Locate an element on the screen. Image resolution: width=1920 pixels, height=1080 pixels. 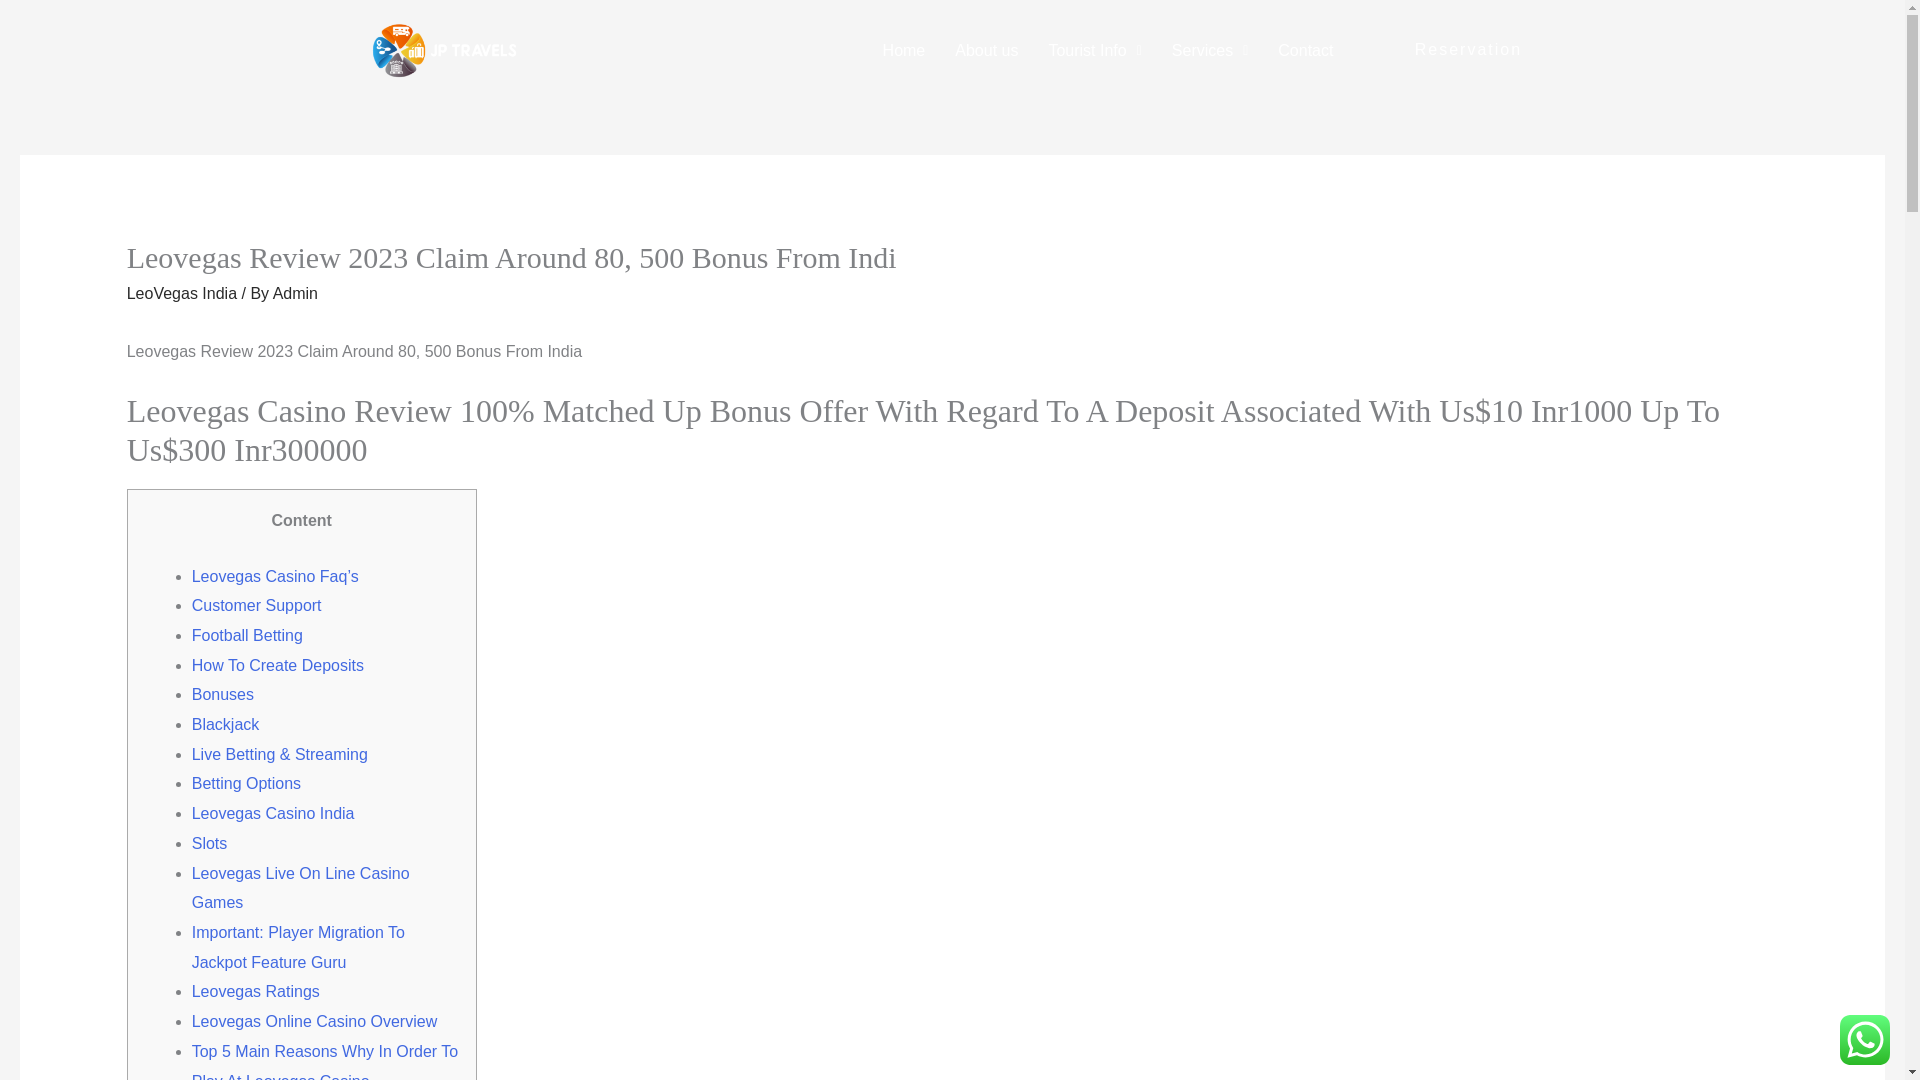
Reservation is located at coordinates (1468, 36).